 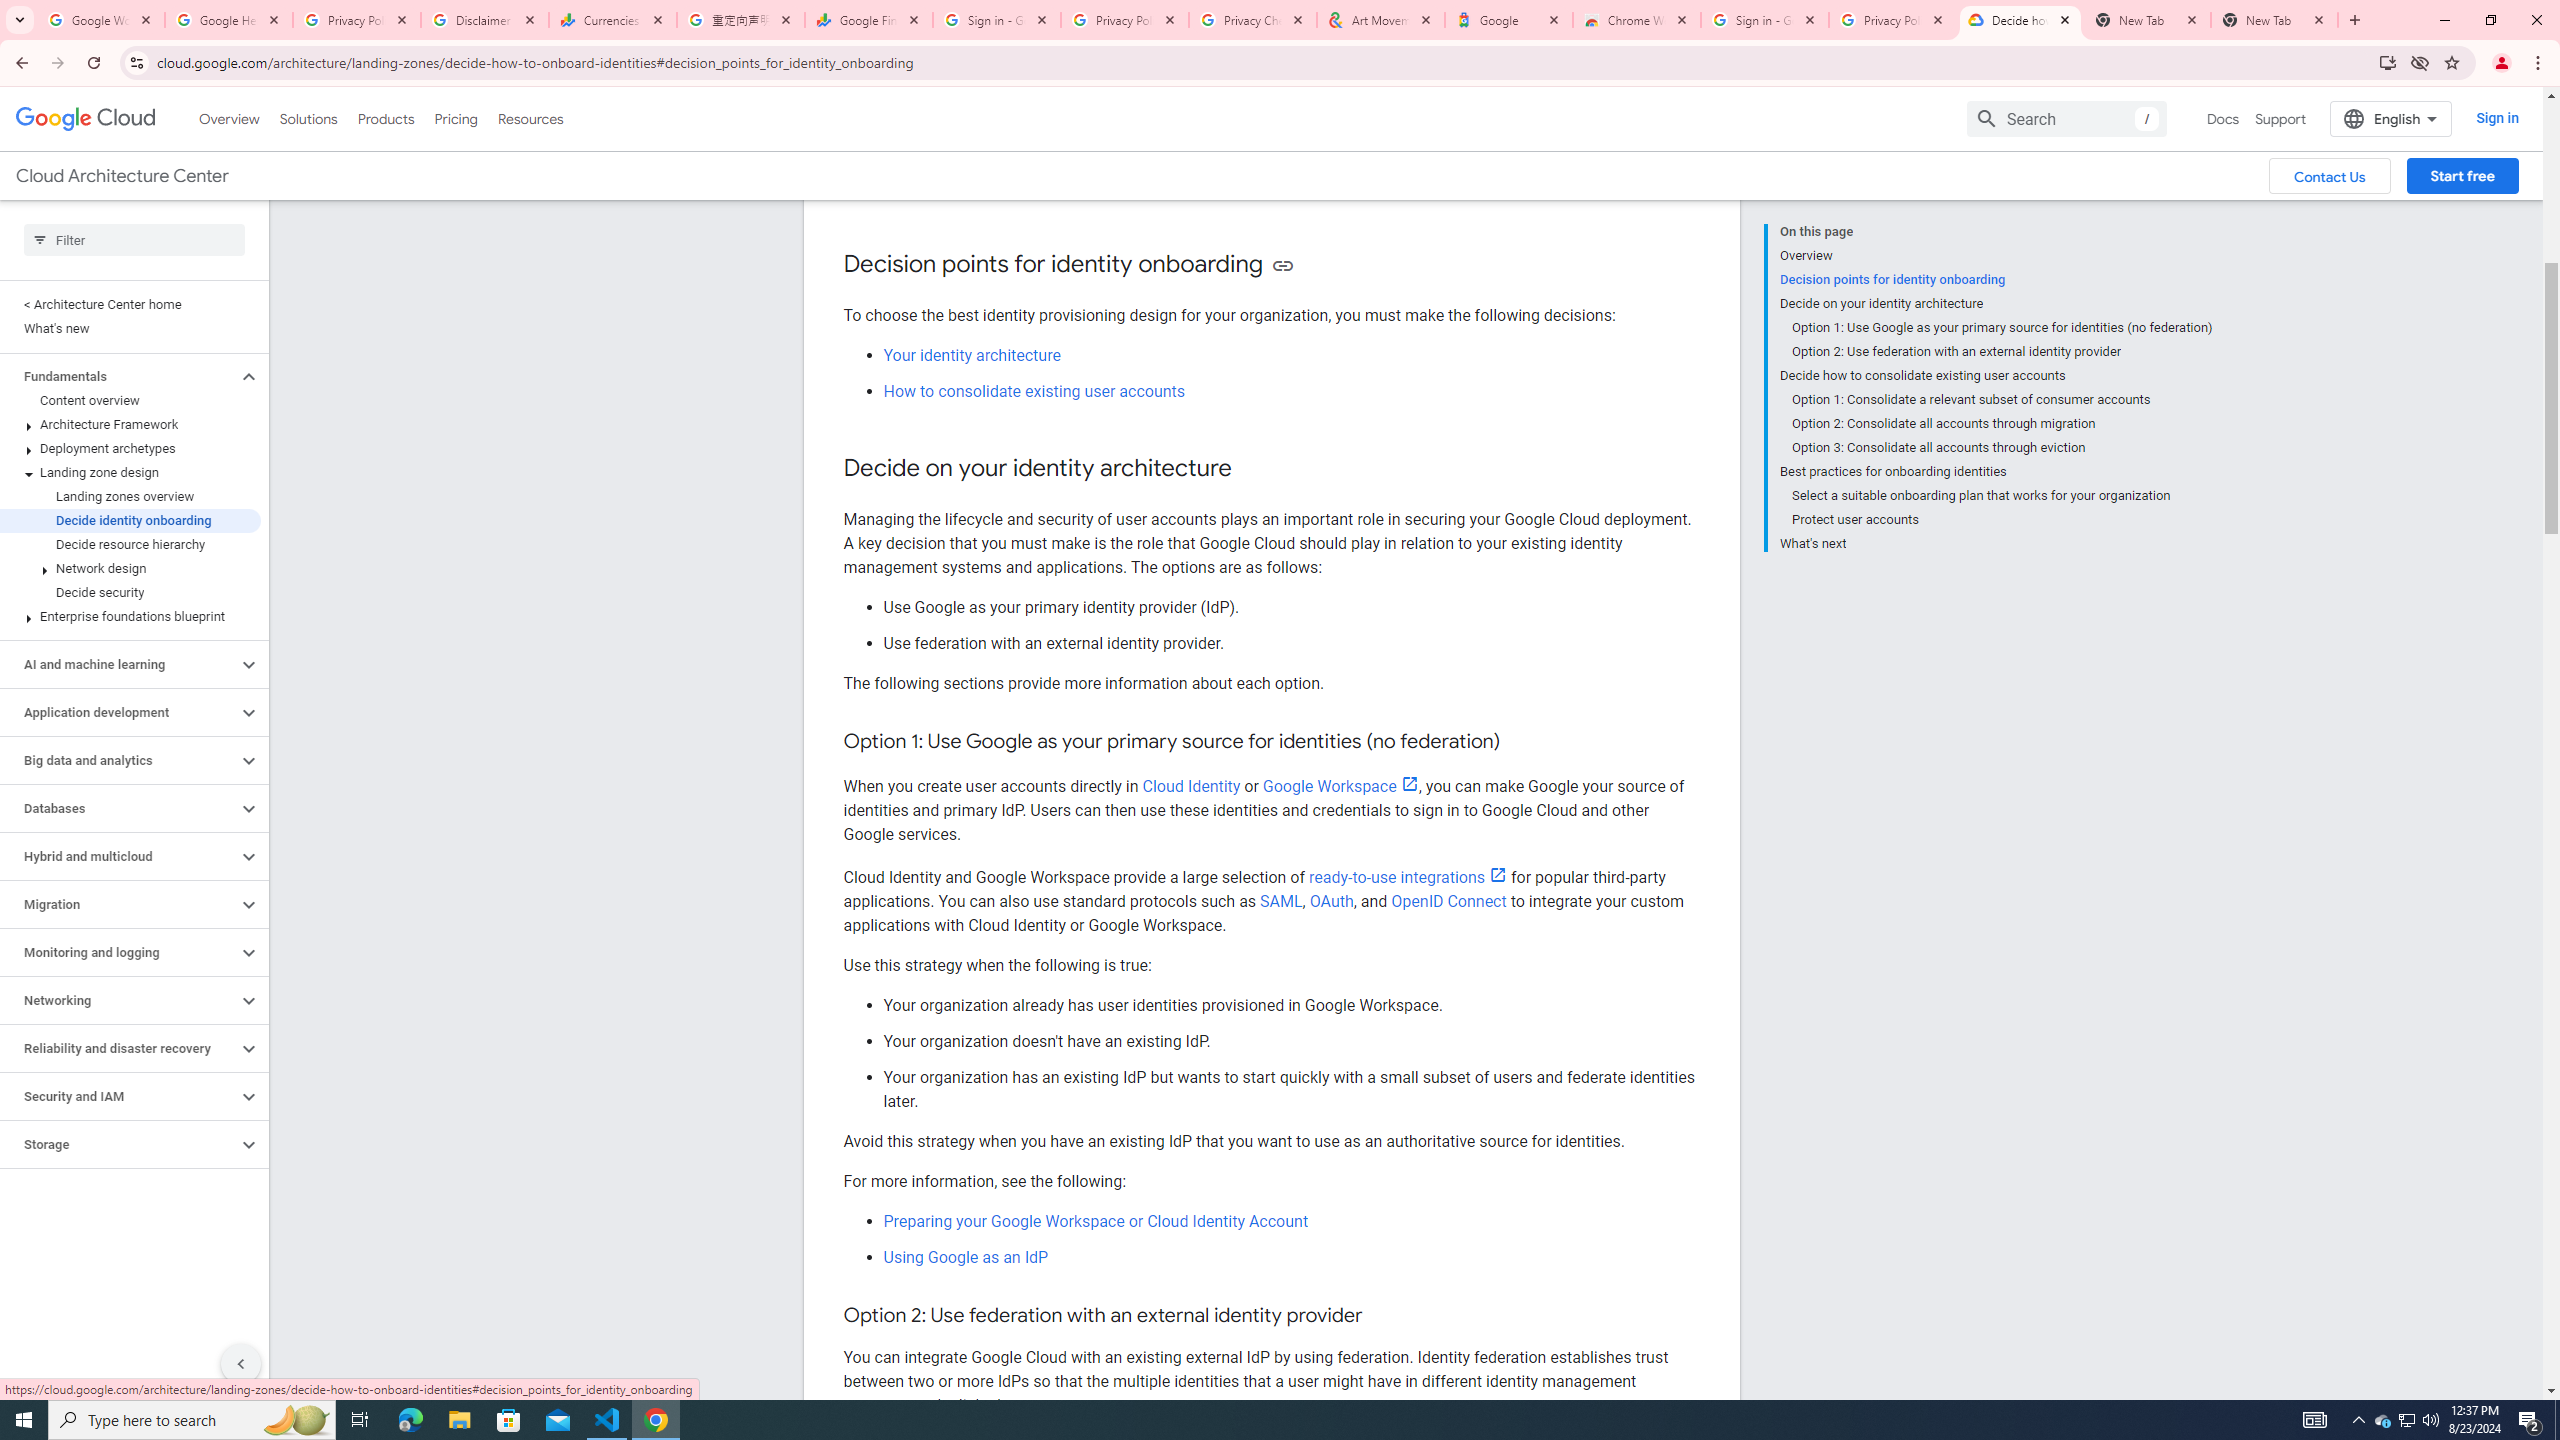 I want to click on Option 2: Use federation with an external identity provider, so click(x=2002, y=352).